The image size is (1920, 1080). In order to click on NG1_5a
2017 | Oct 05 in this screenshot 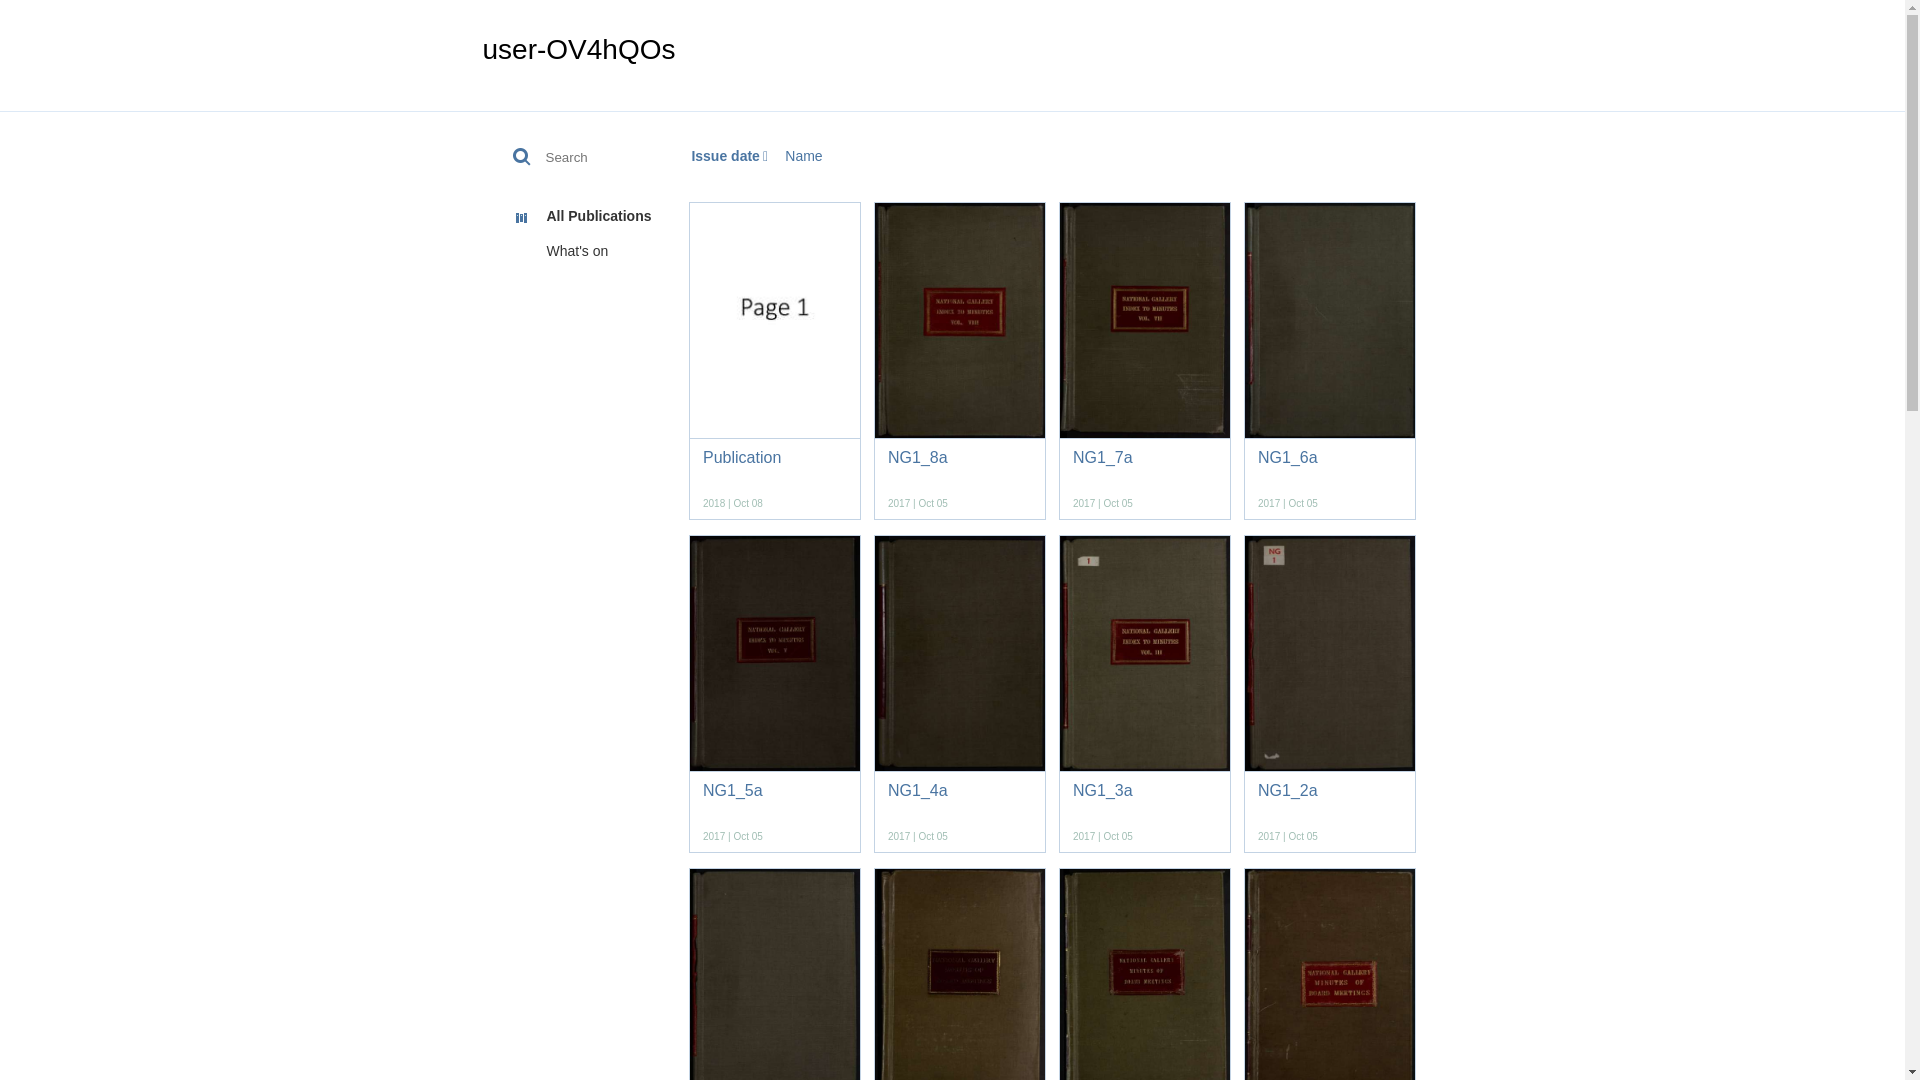, I will do `click(775, 694)`.